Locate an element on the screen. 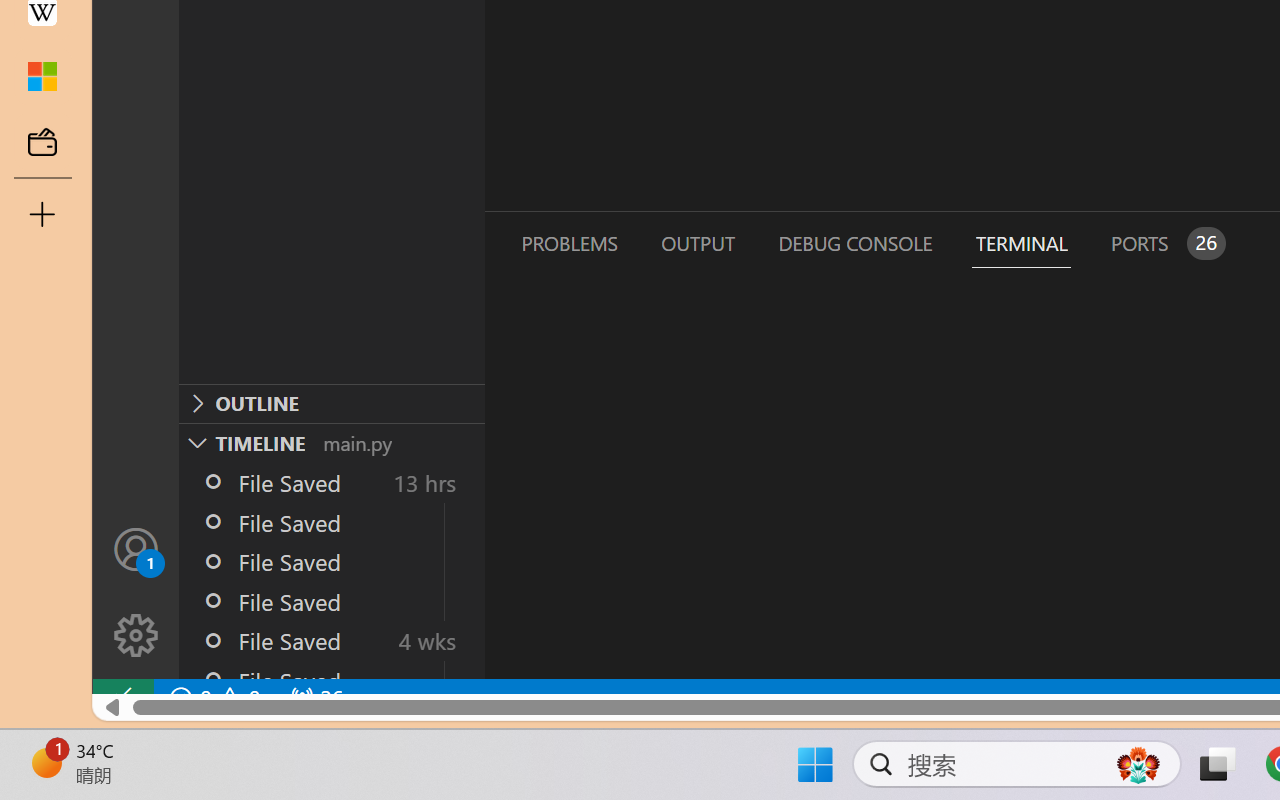 The height and width of the screenshot is (800, 1280). Output (Ctrl+Shift+U) is located at coordinates (696, 243).